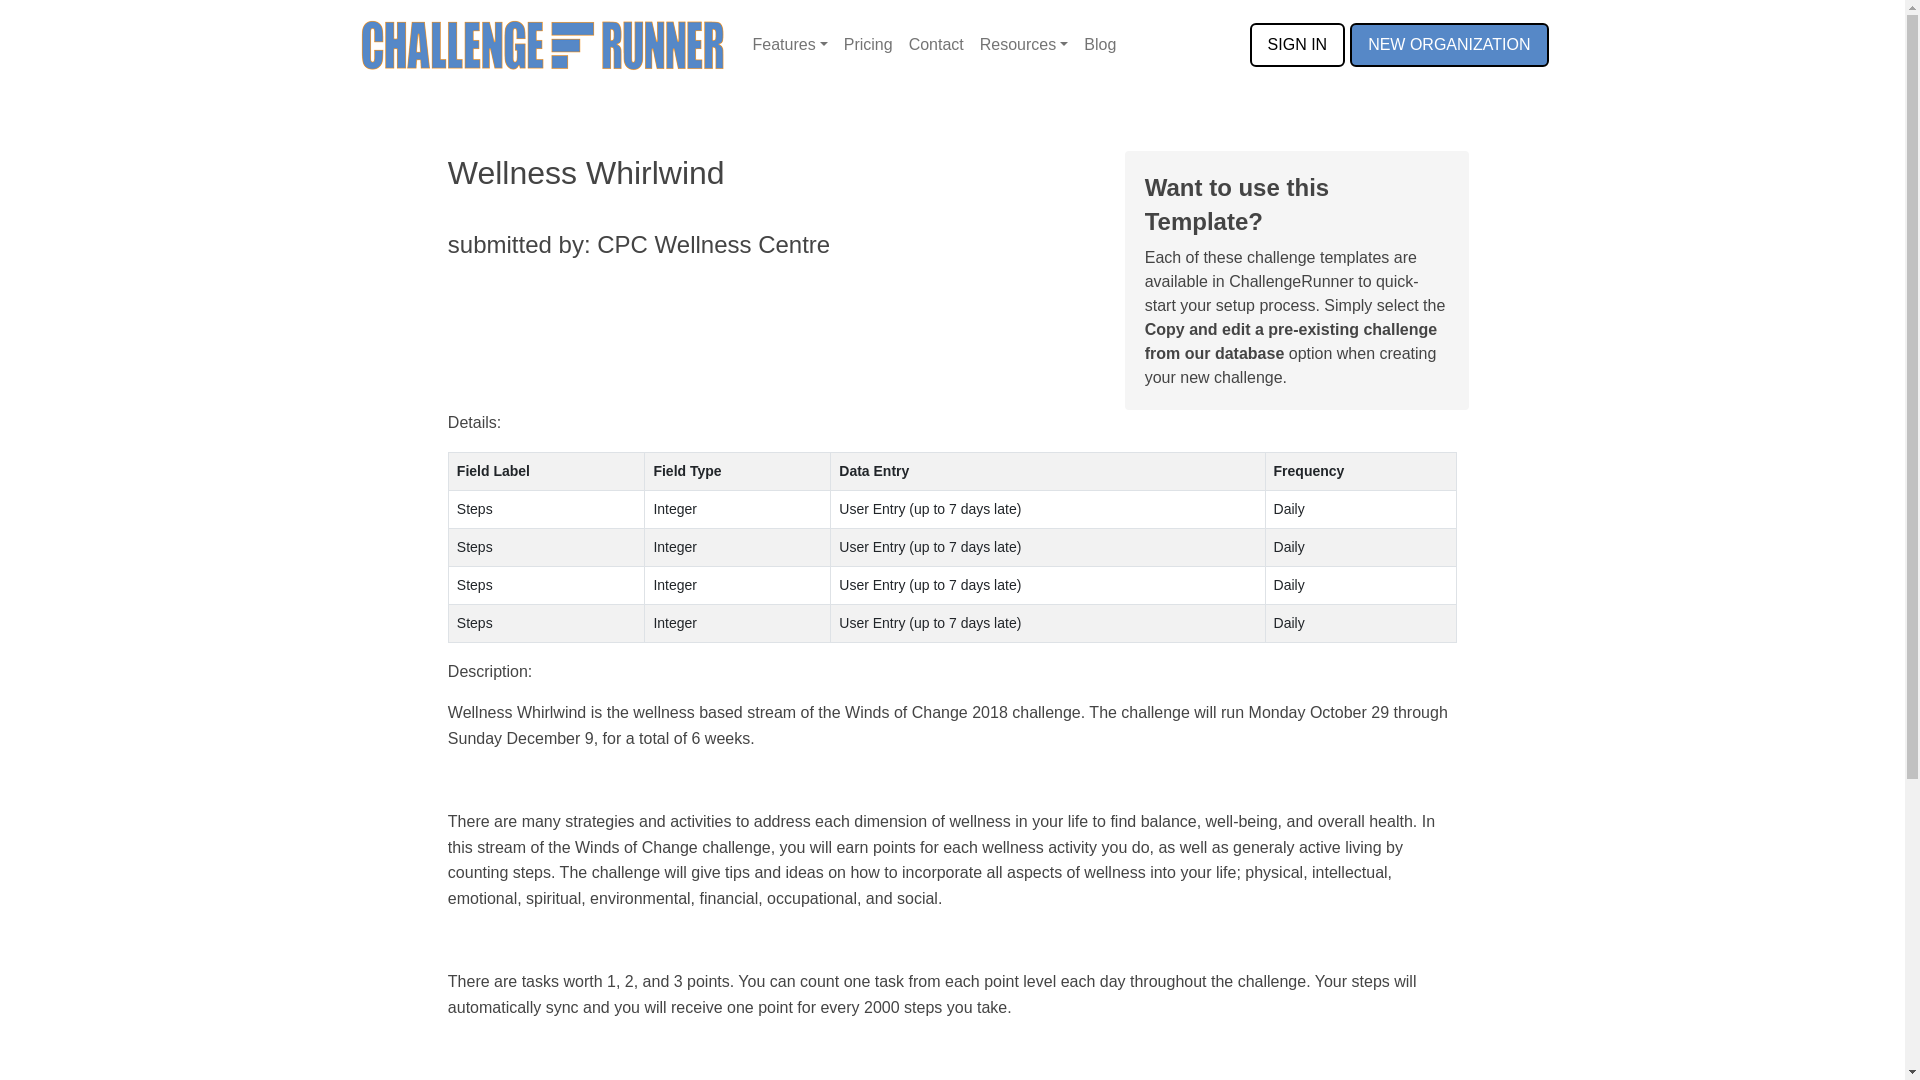  What do you see at coordinates (1099, 44) in the screenshot?
I see `Blog` at bounding box center [1099, 44].